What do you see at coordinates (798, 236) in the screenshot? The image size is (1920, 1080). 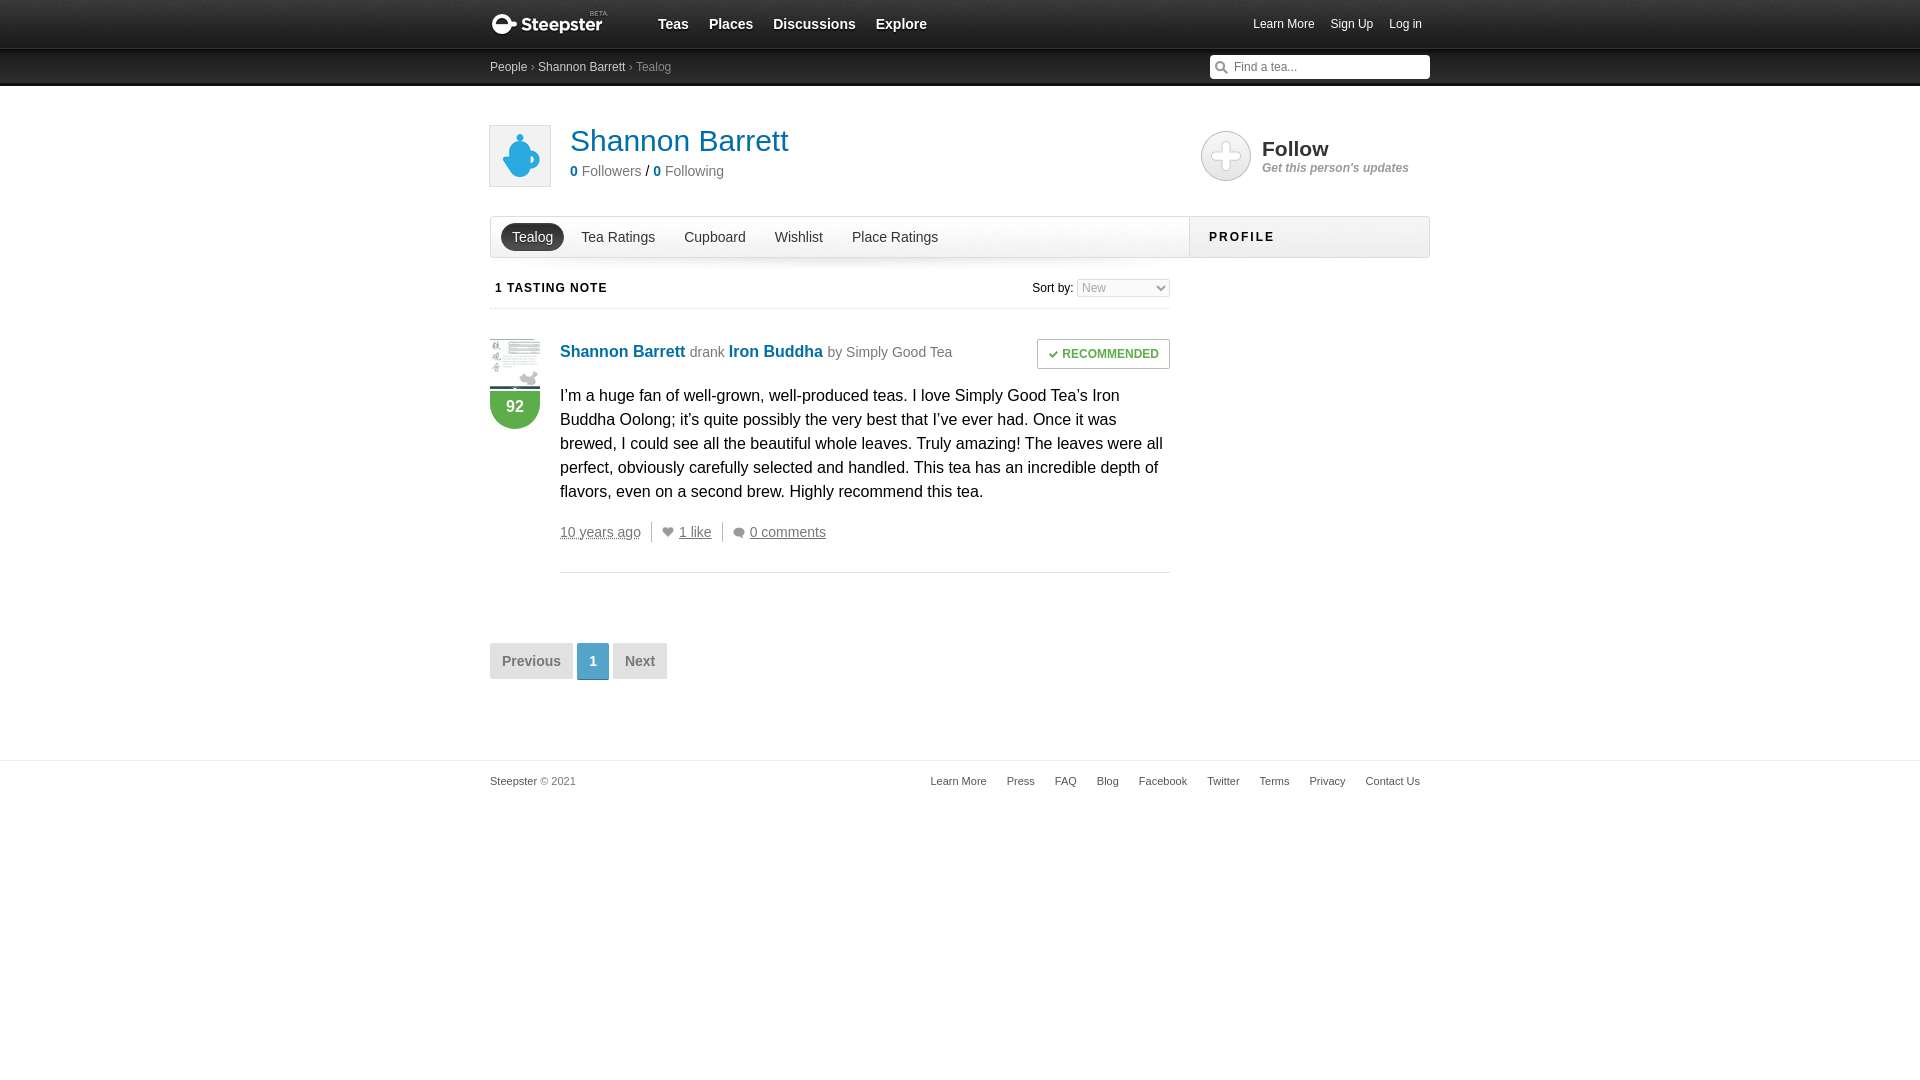 I see `Wishlist` at bounding box center [798, 236].